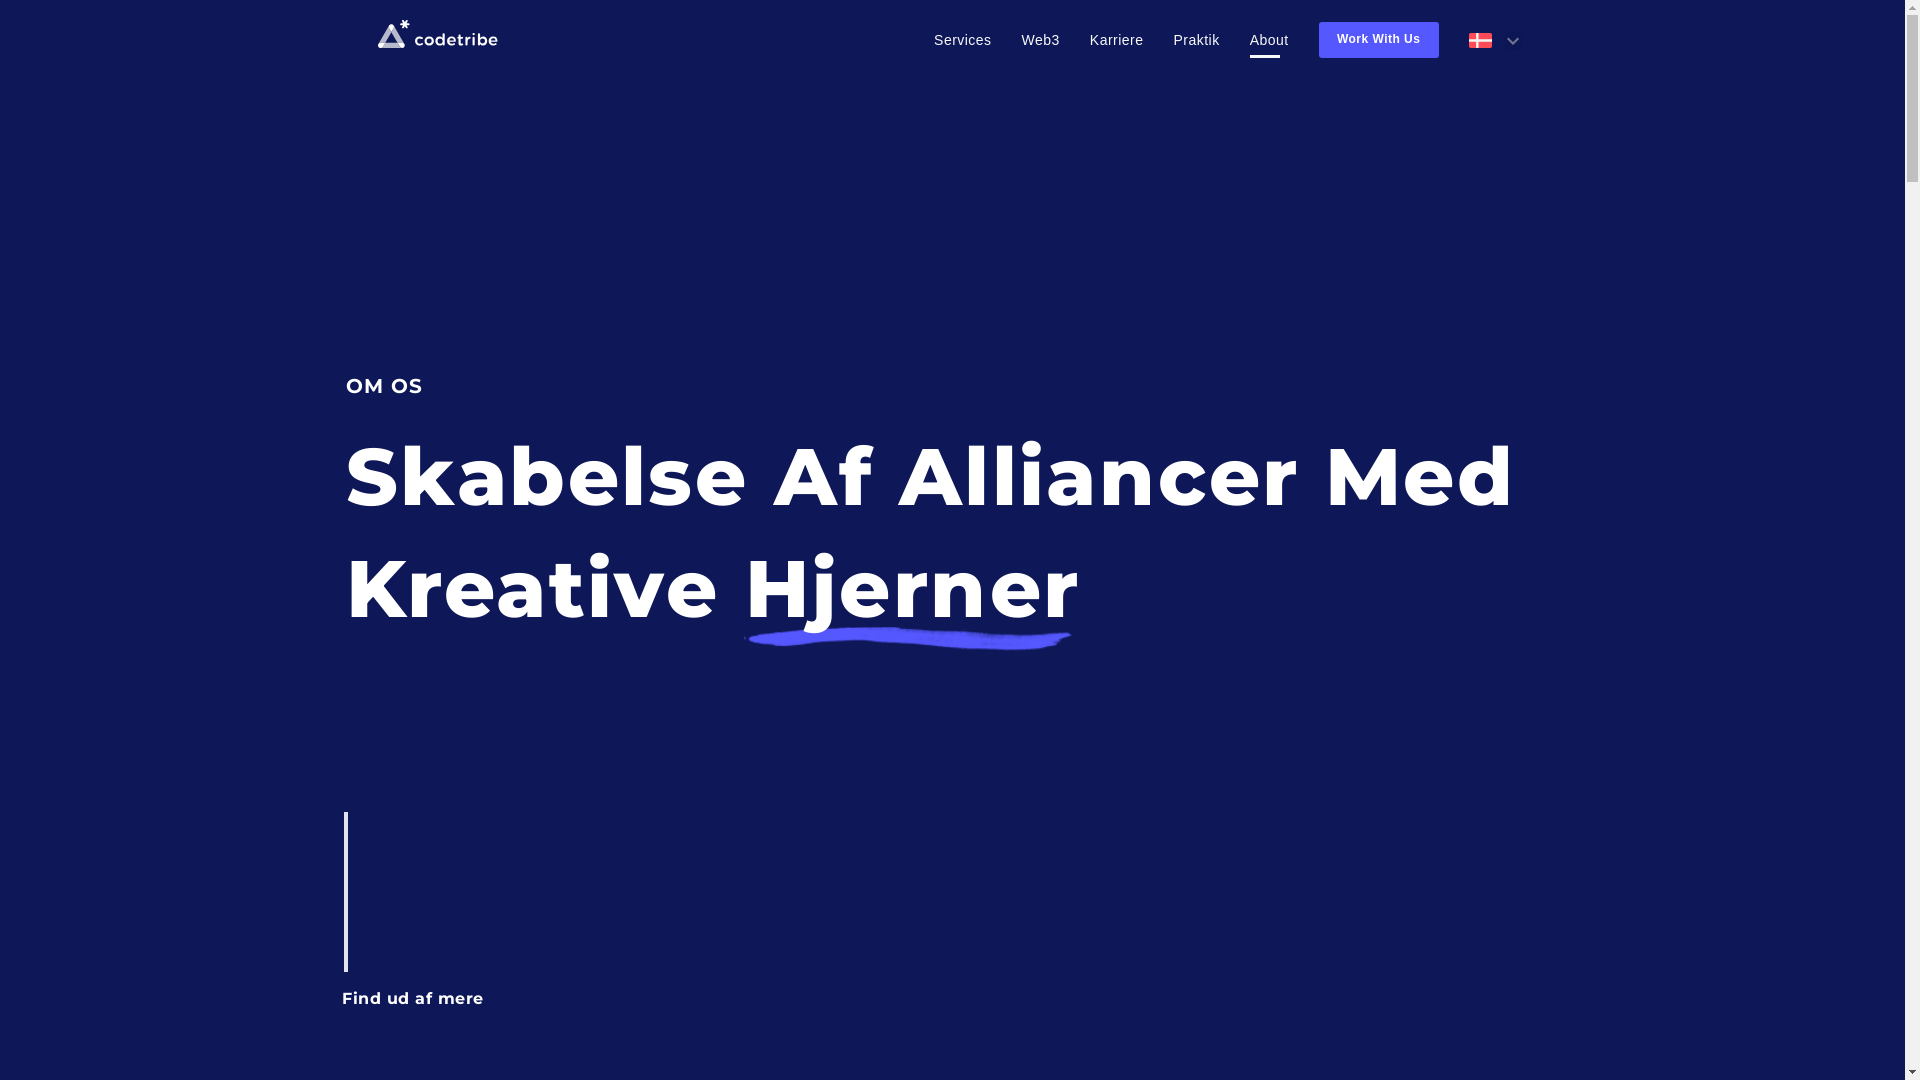  Describe the element at coordinates (1041, 40) in the screenshot. I see `Web3` at that location.